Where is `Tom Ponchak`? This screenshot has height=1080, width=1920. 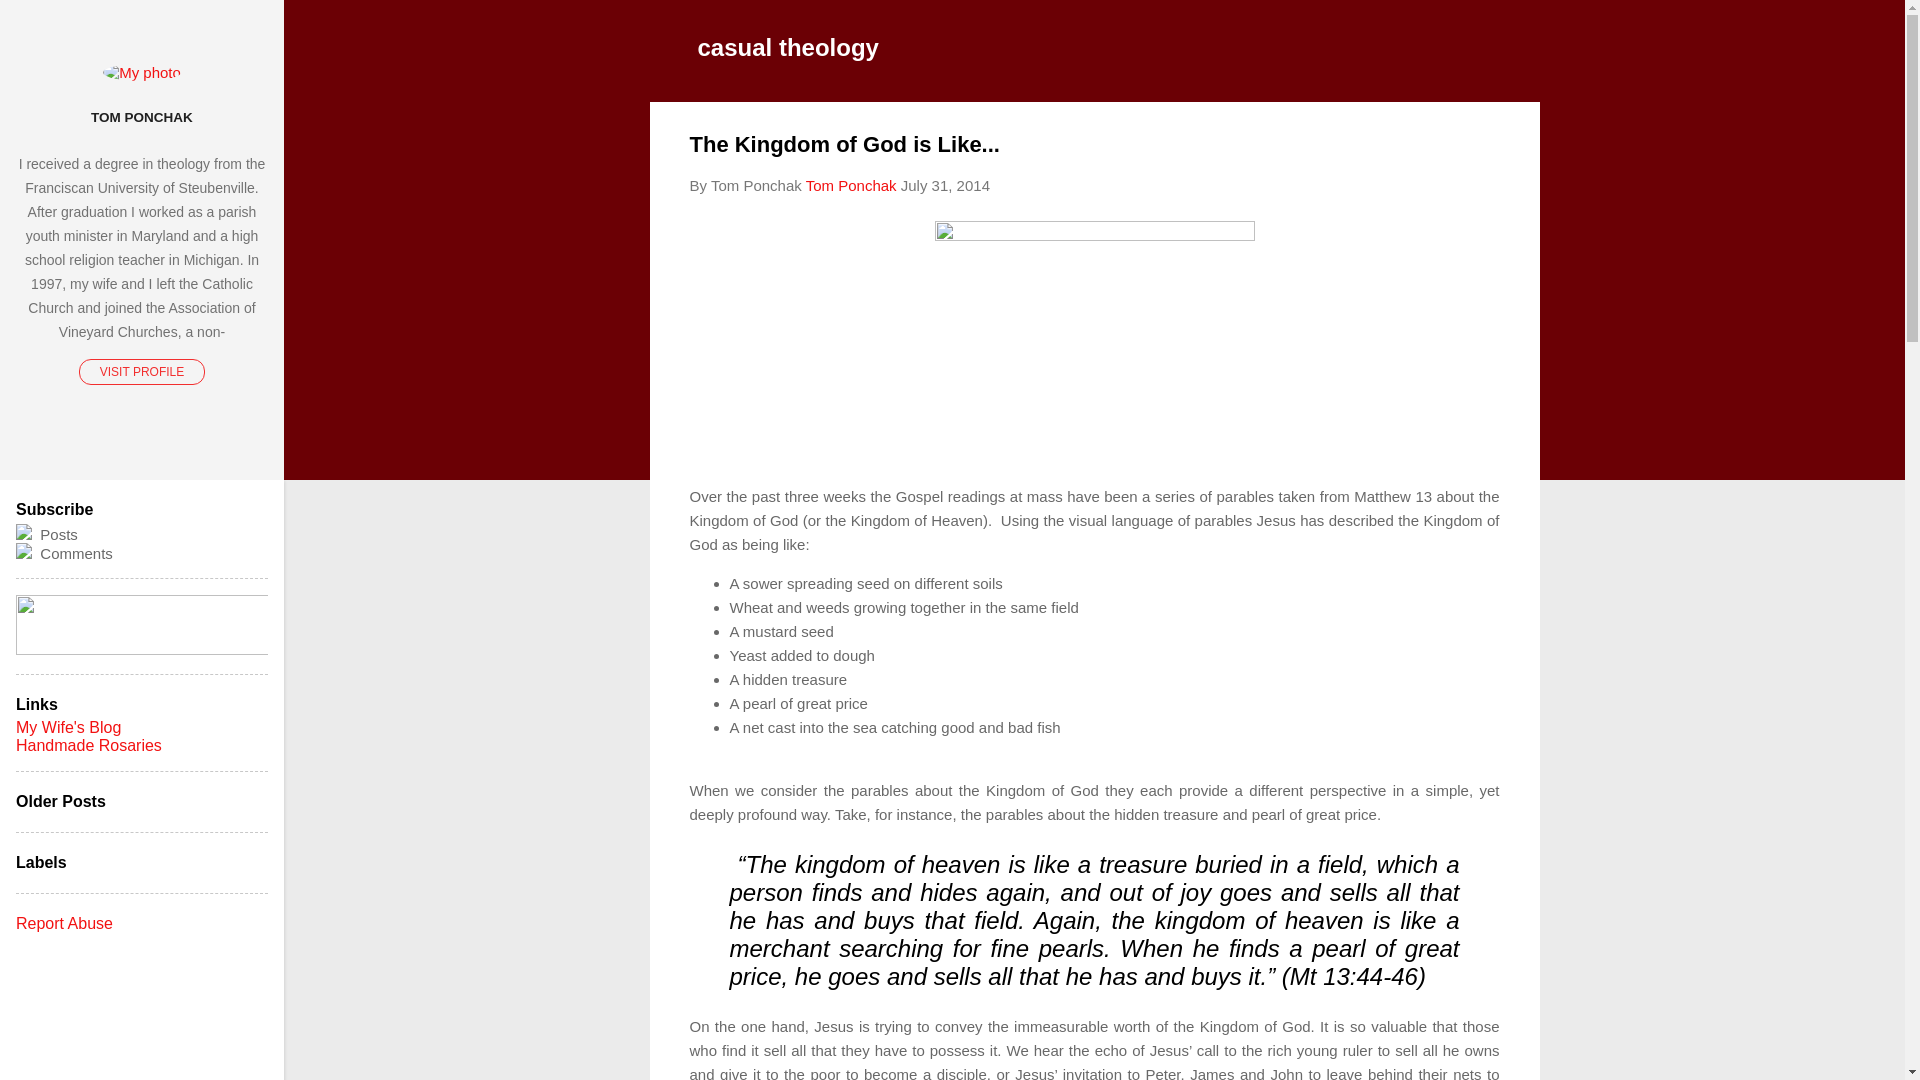
Tom Ponchak is located at coordinates (851, 186).